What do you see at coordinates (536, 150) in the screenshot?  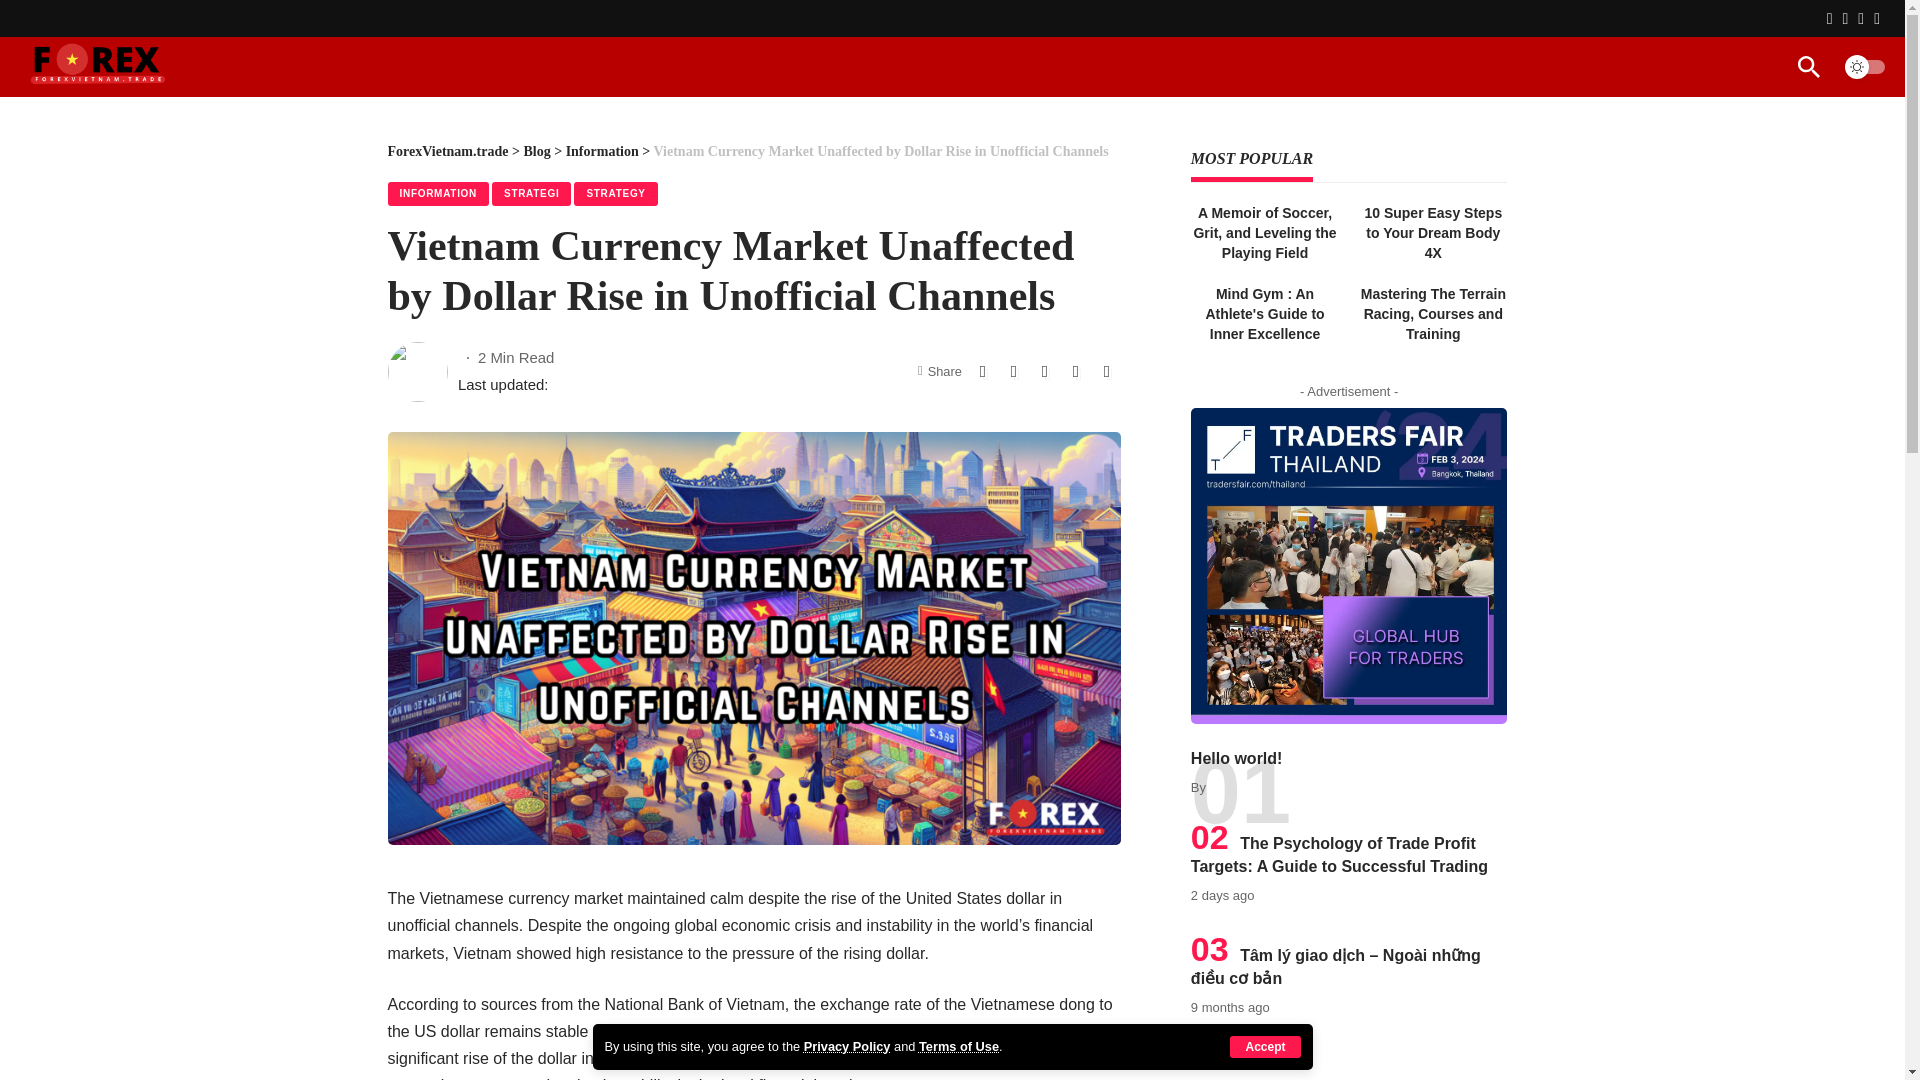 I see `Blog` at bounding box center [536, 150].